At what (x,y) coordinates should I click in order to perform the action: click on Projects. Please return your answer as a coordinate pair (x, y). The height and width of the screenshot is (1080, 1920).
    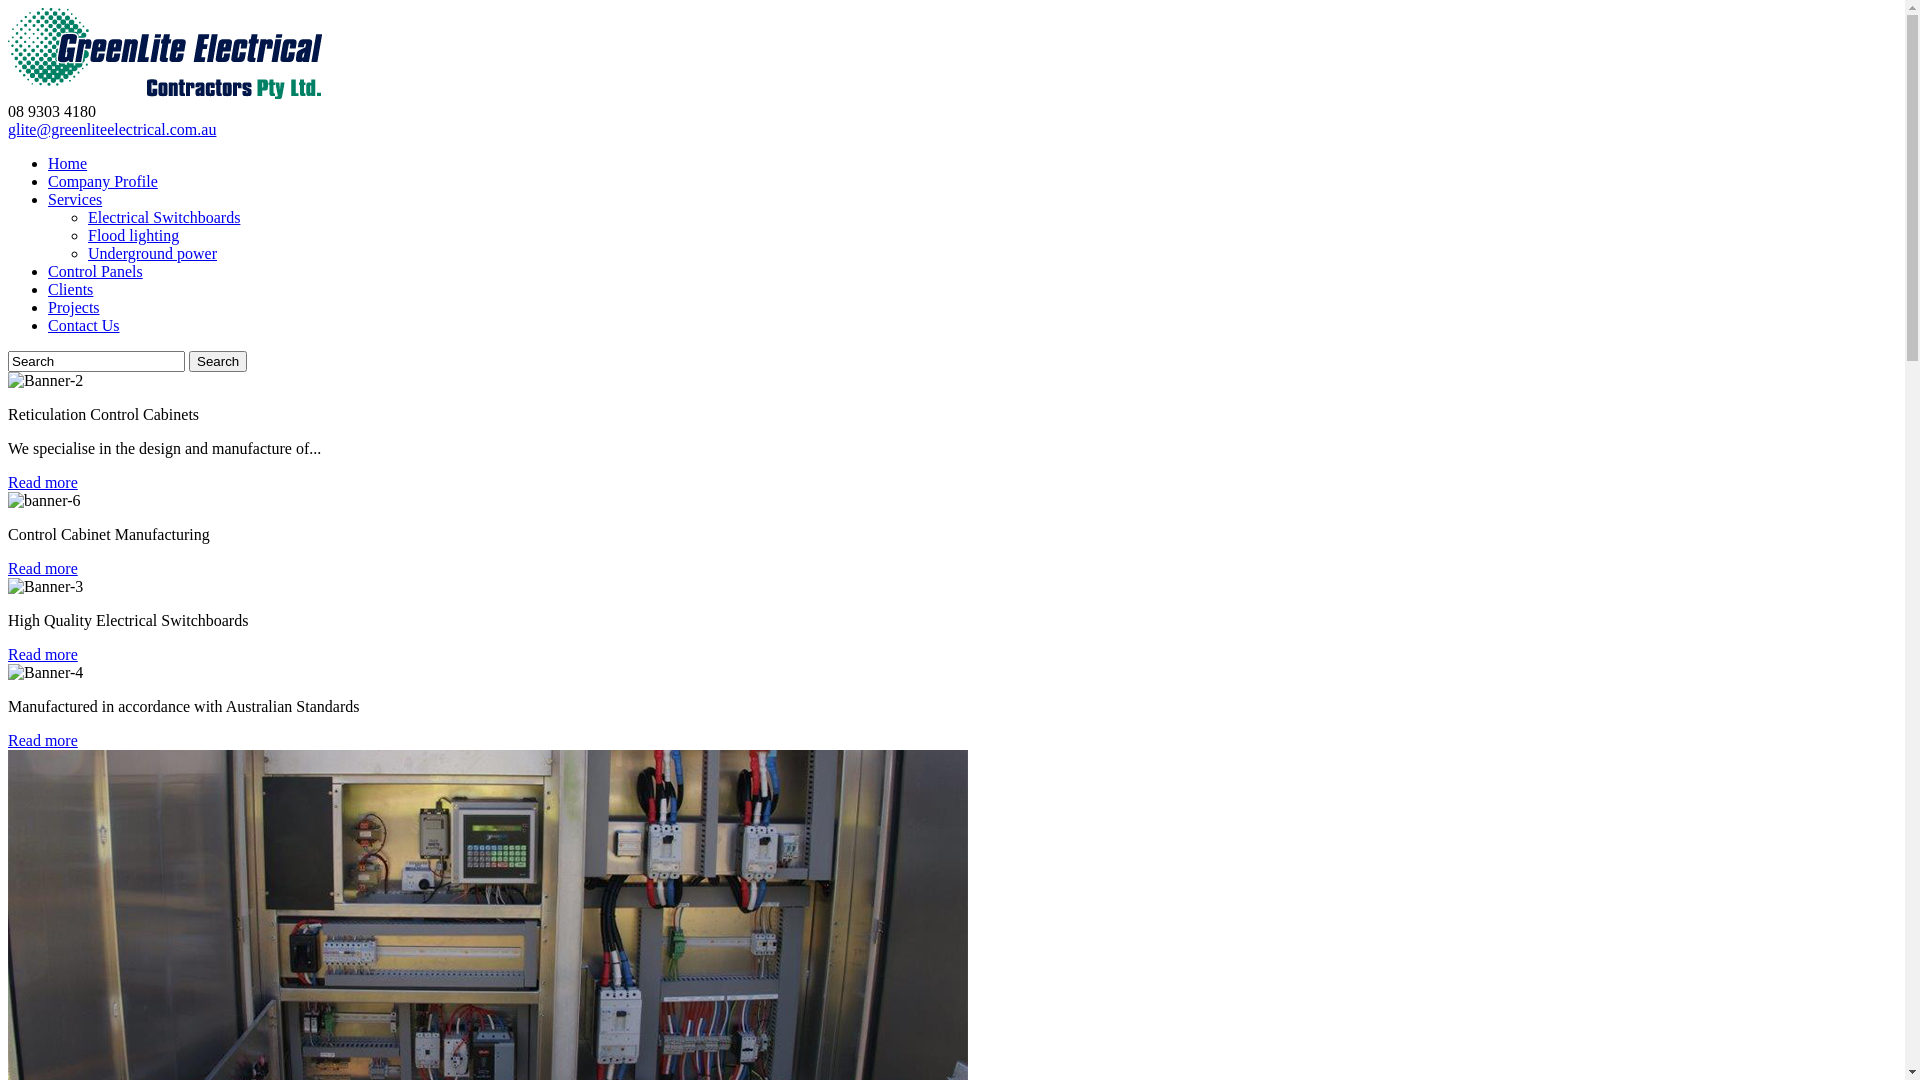
    Looking at the image, I should click on (74, 308).